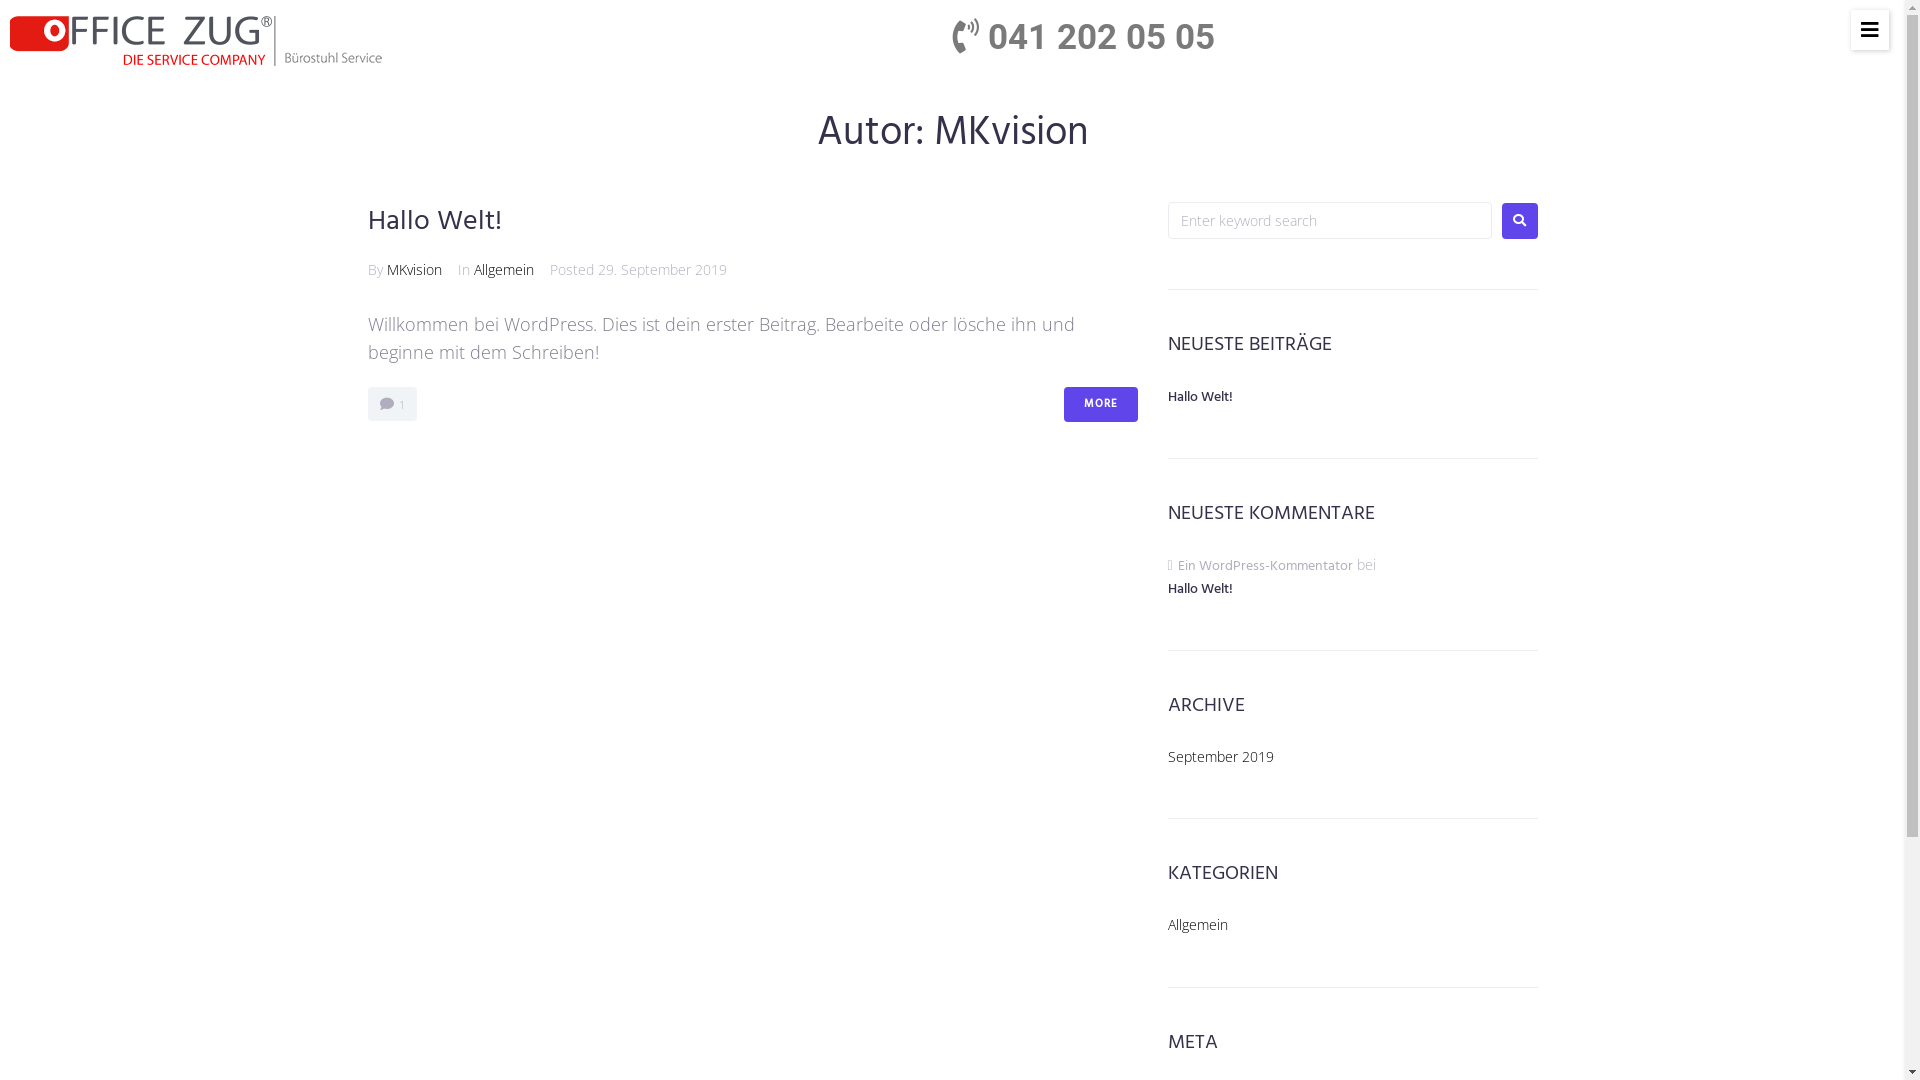 The width and height of the screenshot is (1920, 1080). I want to click on Allgemein, so click(504, 270).